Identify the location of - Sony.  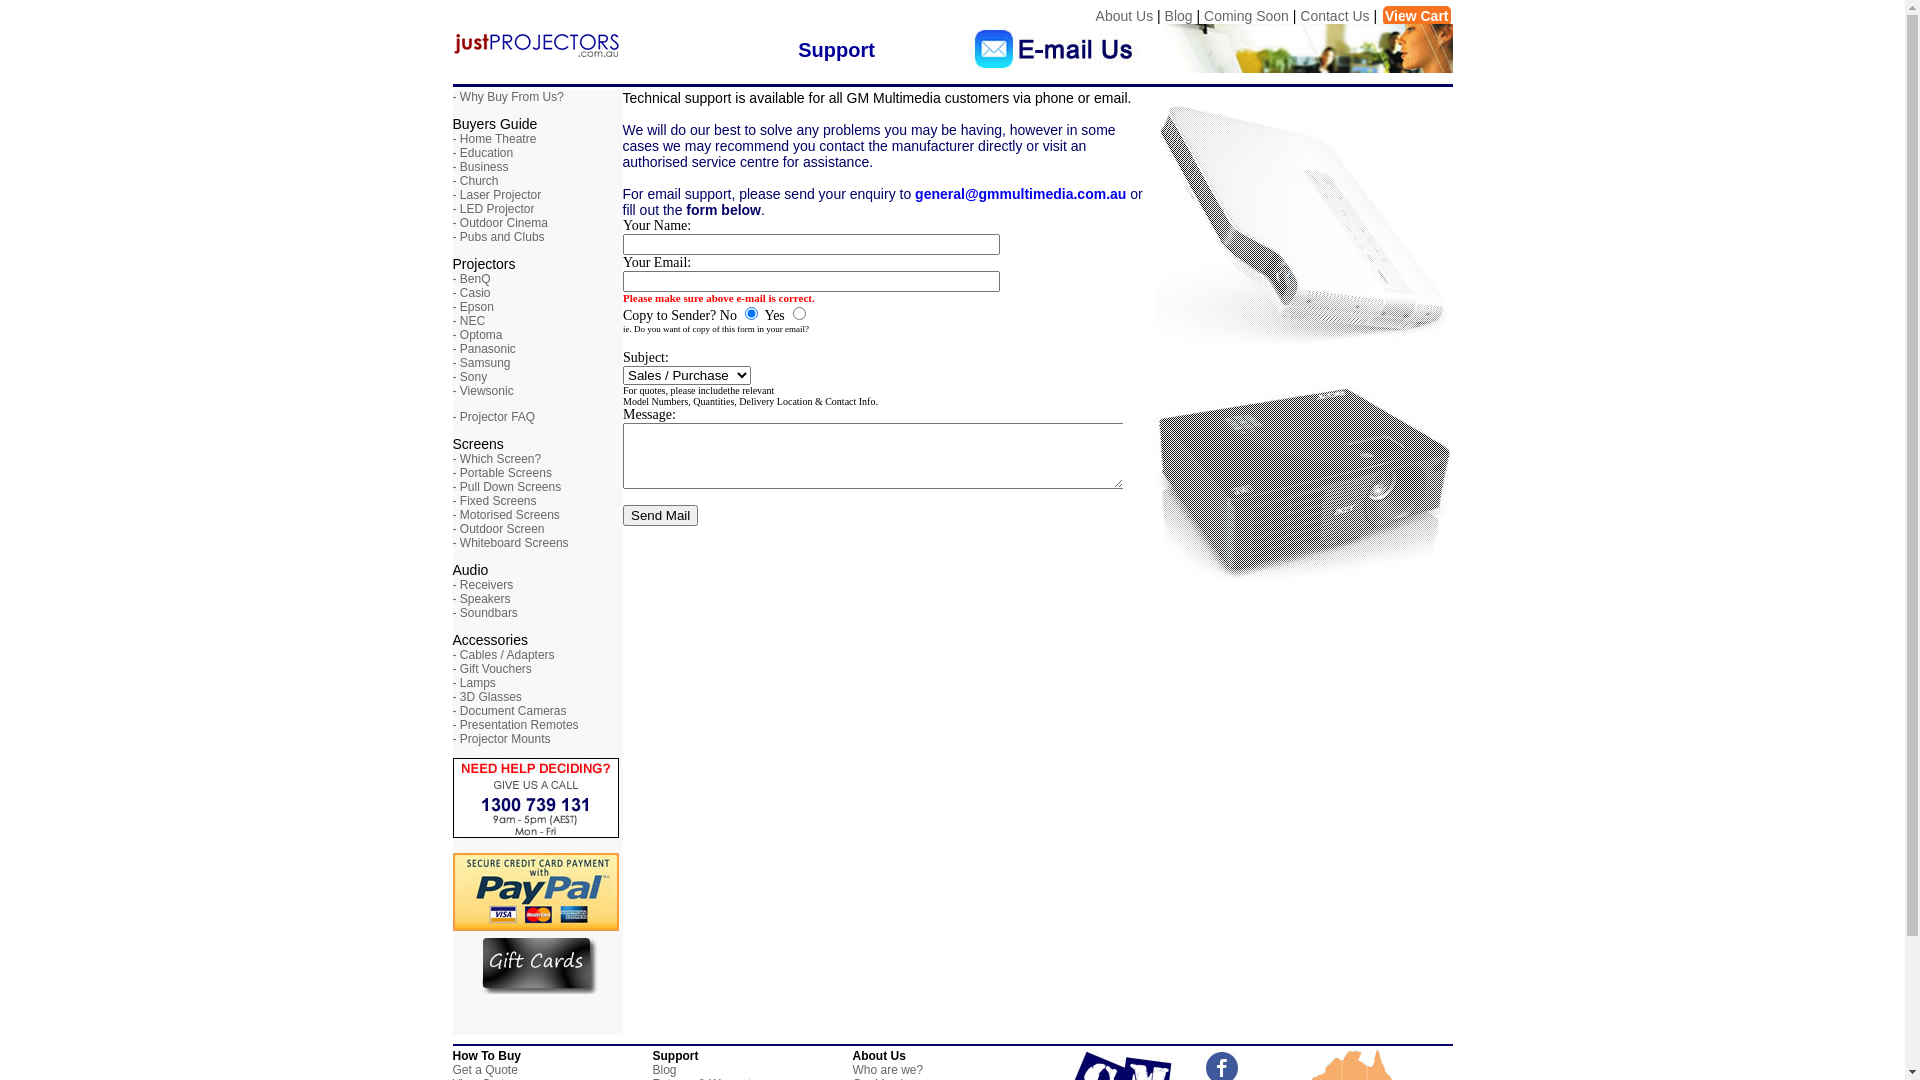
(470, 377).